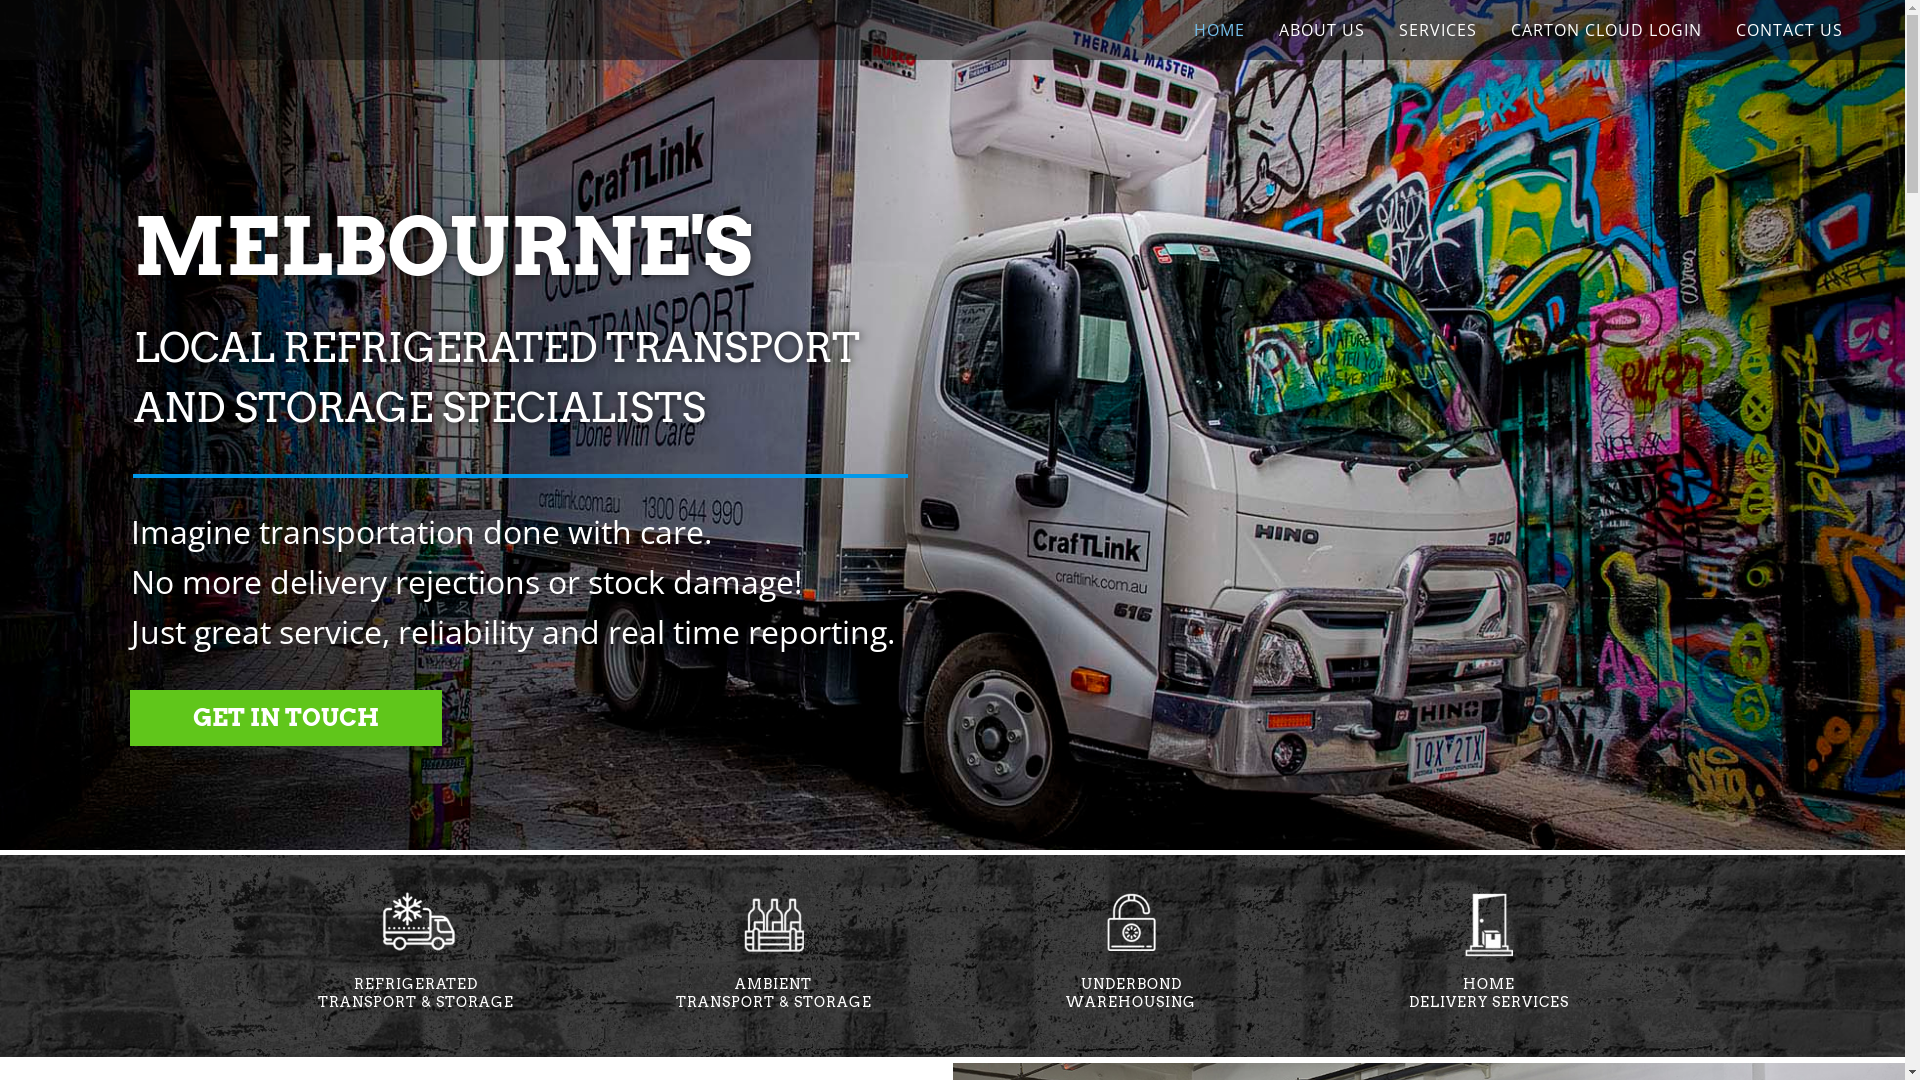  Describe the element at coordinates (1790, 30) in the screenshot. I see `CONTACT US` at that location.